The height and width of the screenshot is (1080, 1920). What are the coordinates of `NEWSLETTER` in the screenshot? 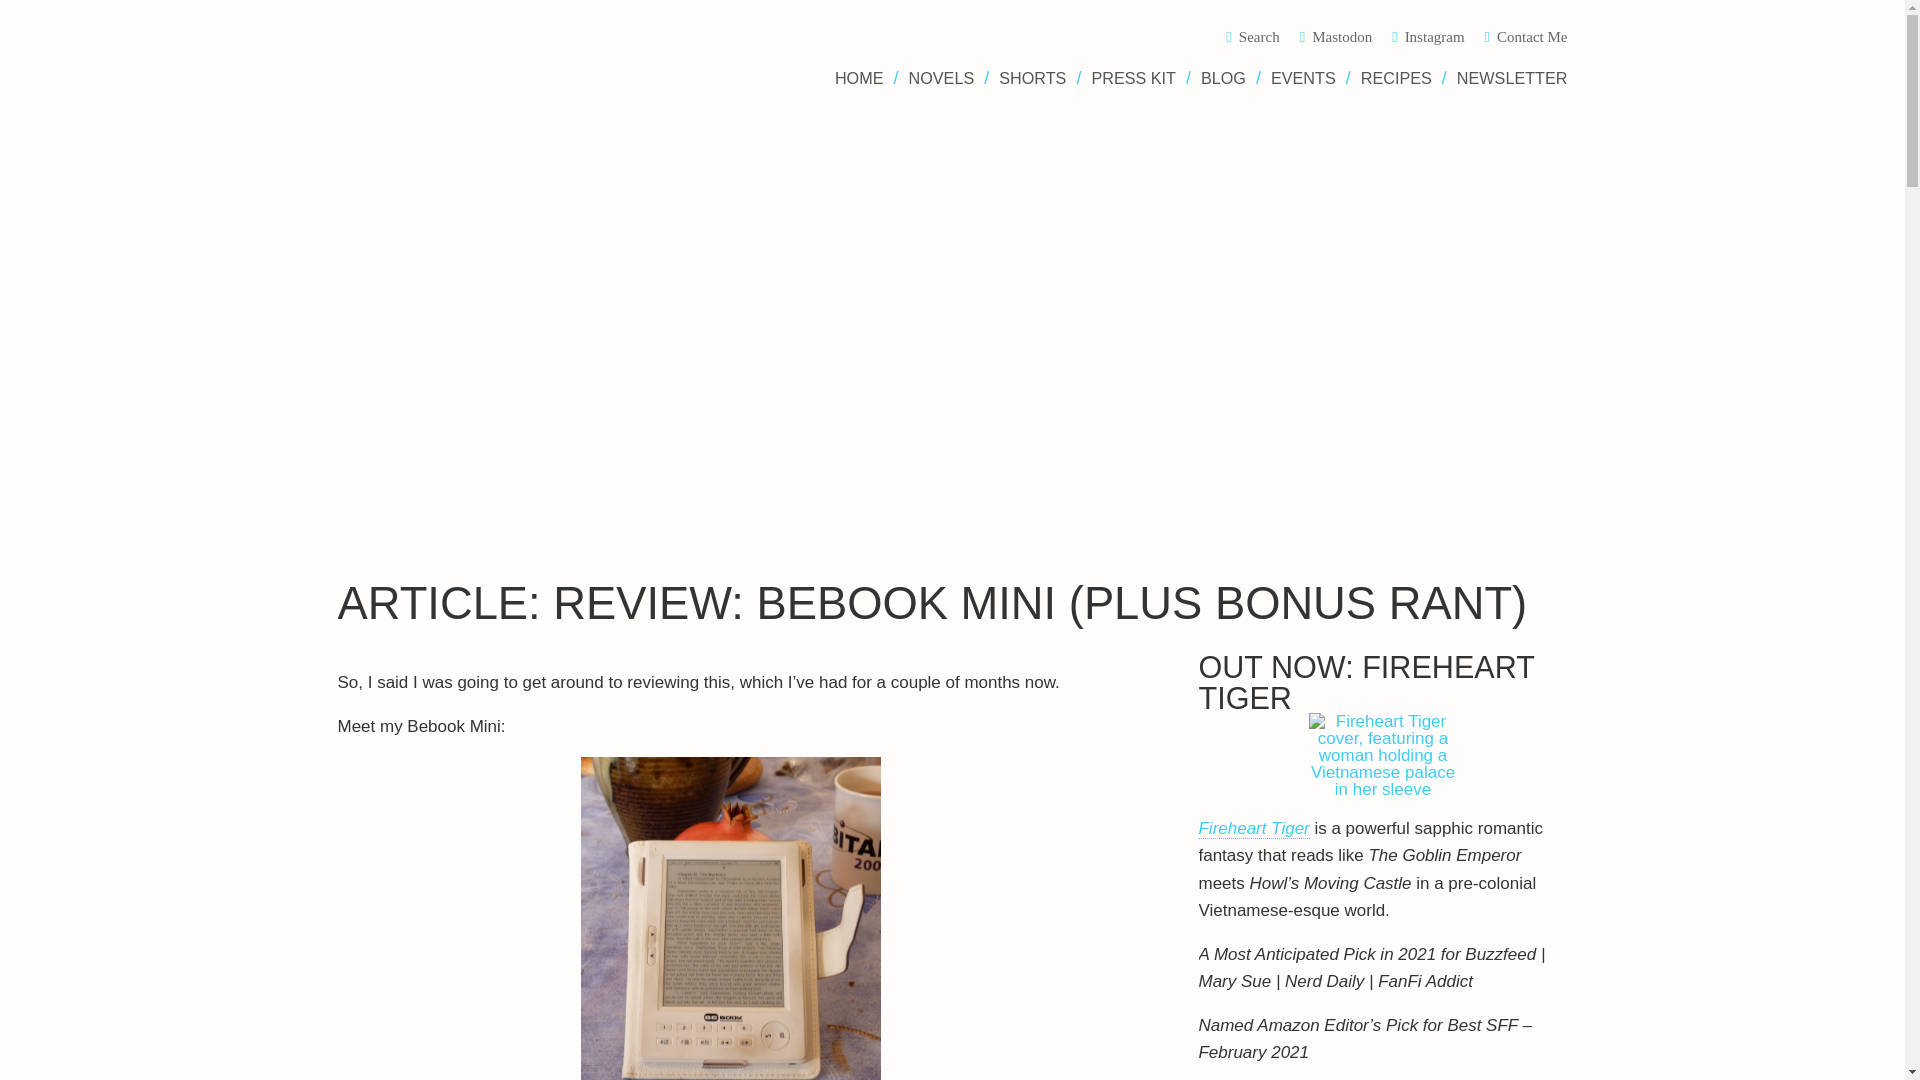 It's located at (1504, 78).